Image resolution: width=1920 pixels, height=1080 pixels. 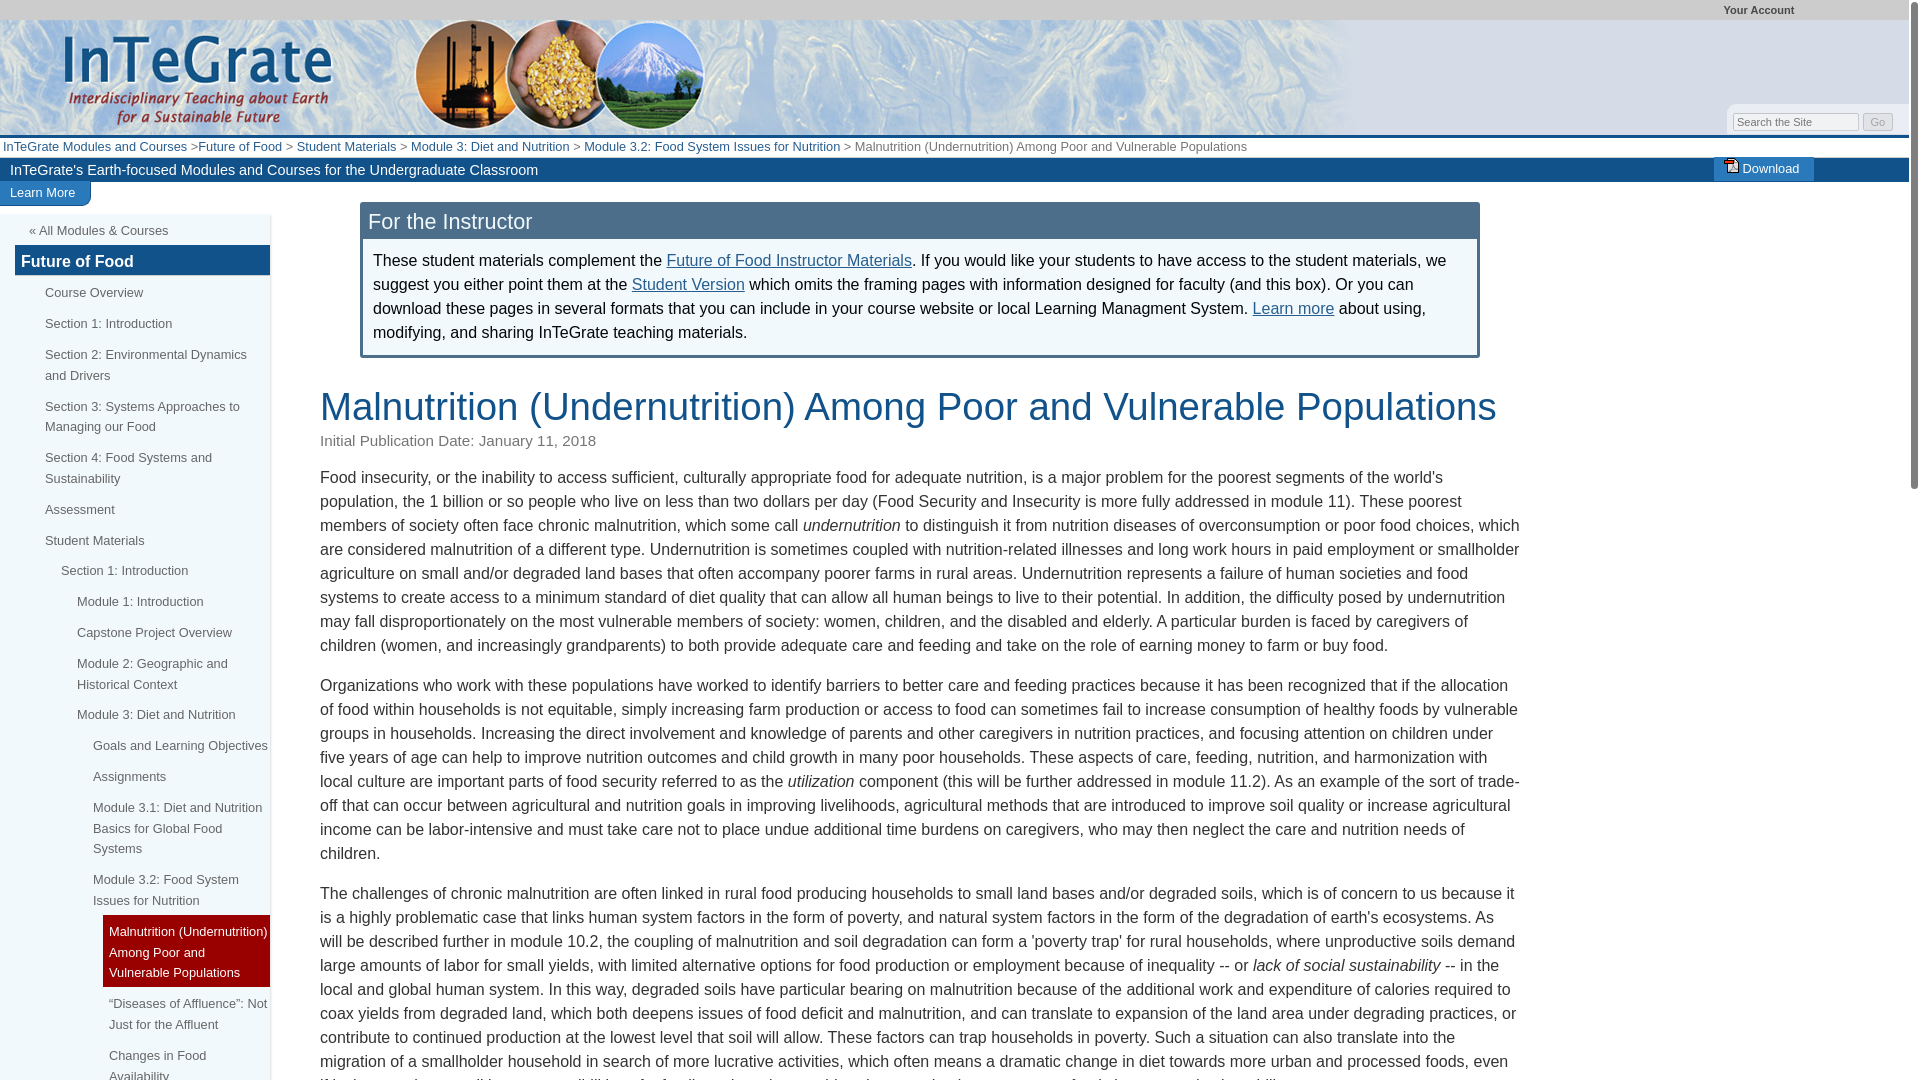 I want to click on Module 1: Introduction, so click(x=170, y=600).